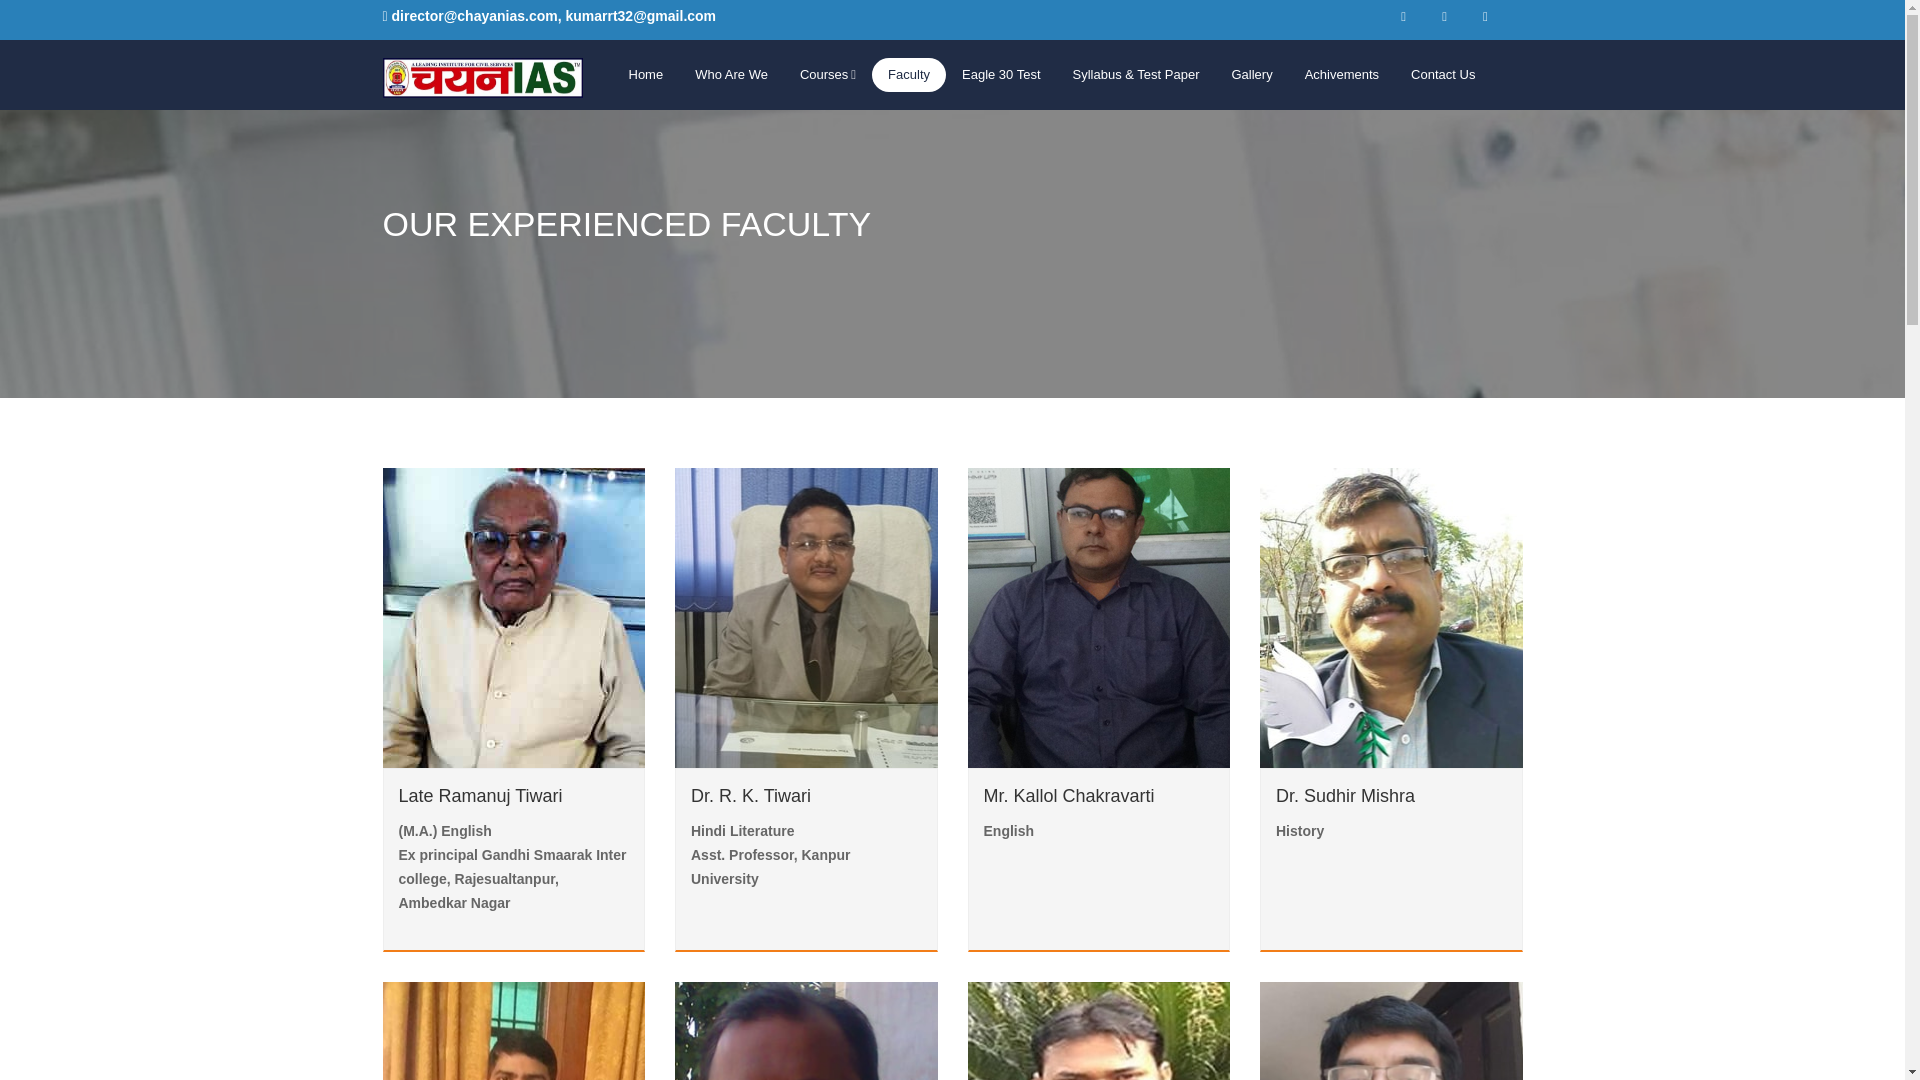 The width and height of the screenshot is (1920, 1080). I want to click on Achivements, so click(1342, 75).